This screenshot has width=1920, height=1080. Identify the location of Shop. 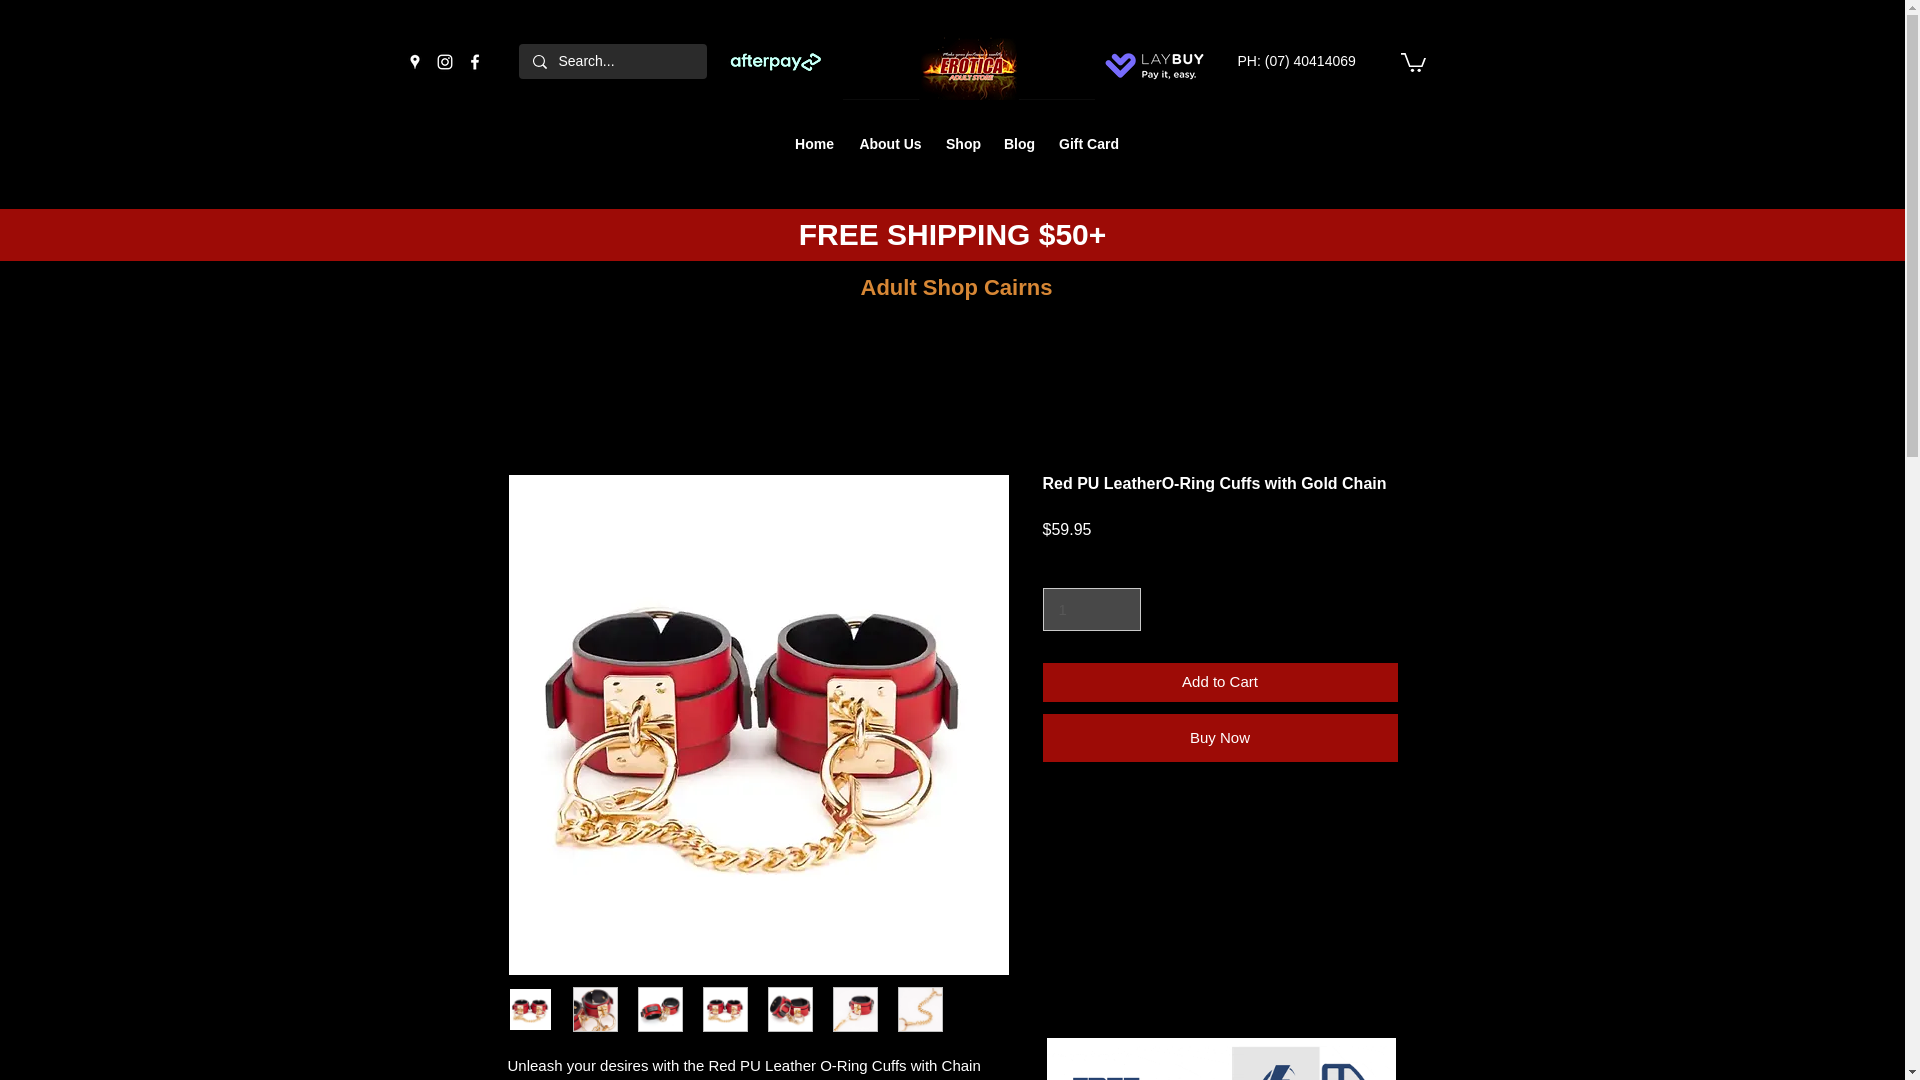
(962, 143).